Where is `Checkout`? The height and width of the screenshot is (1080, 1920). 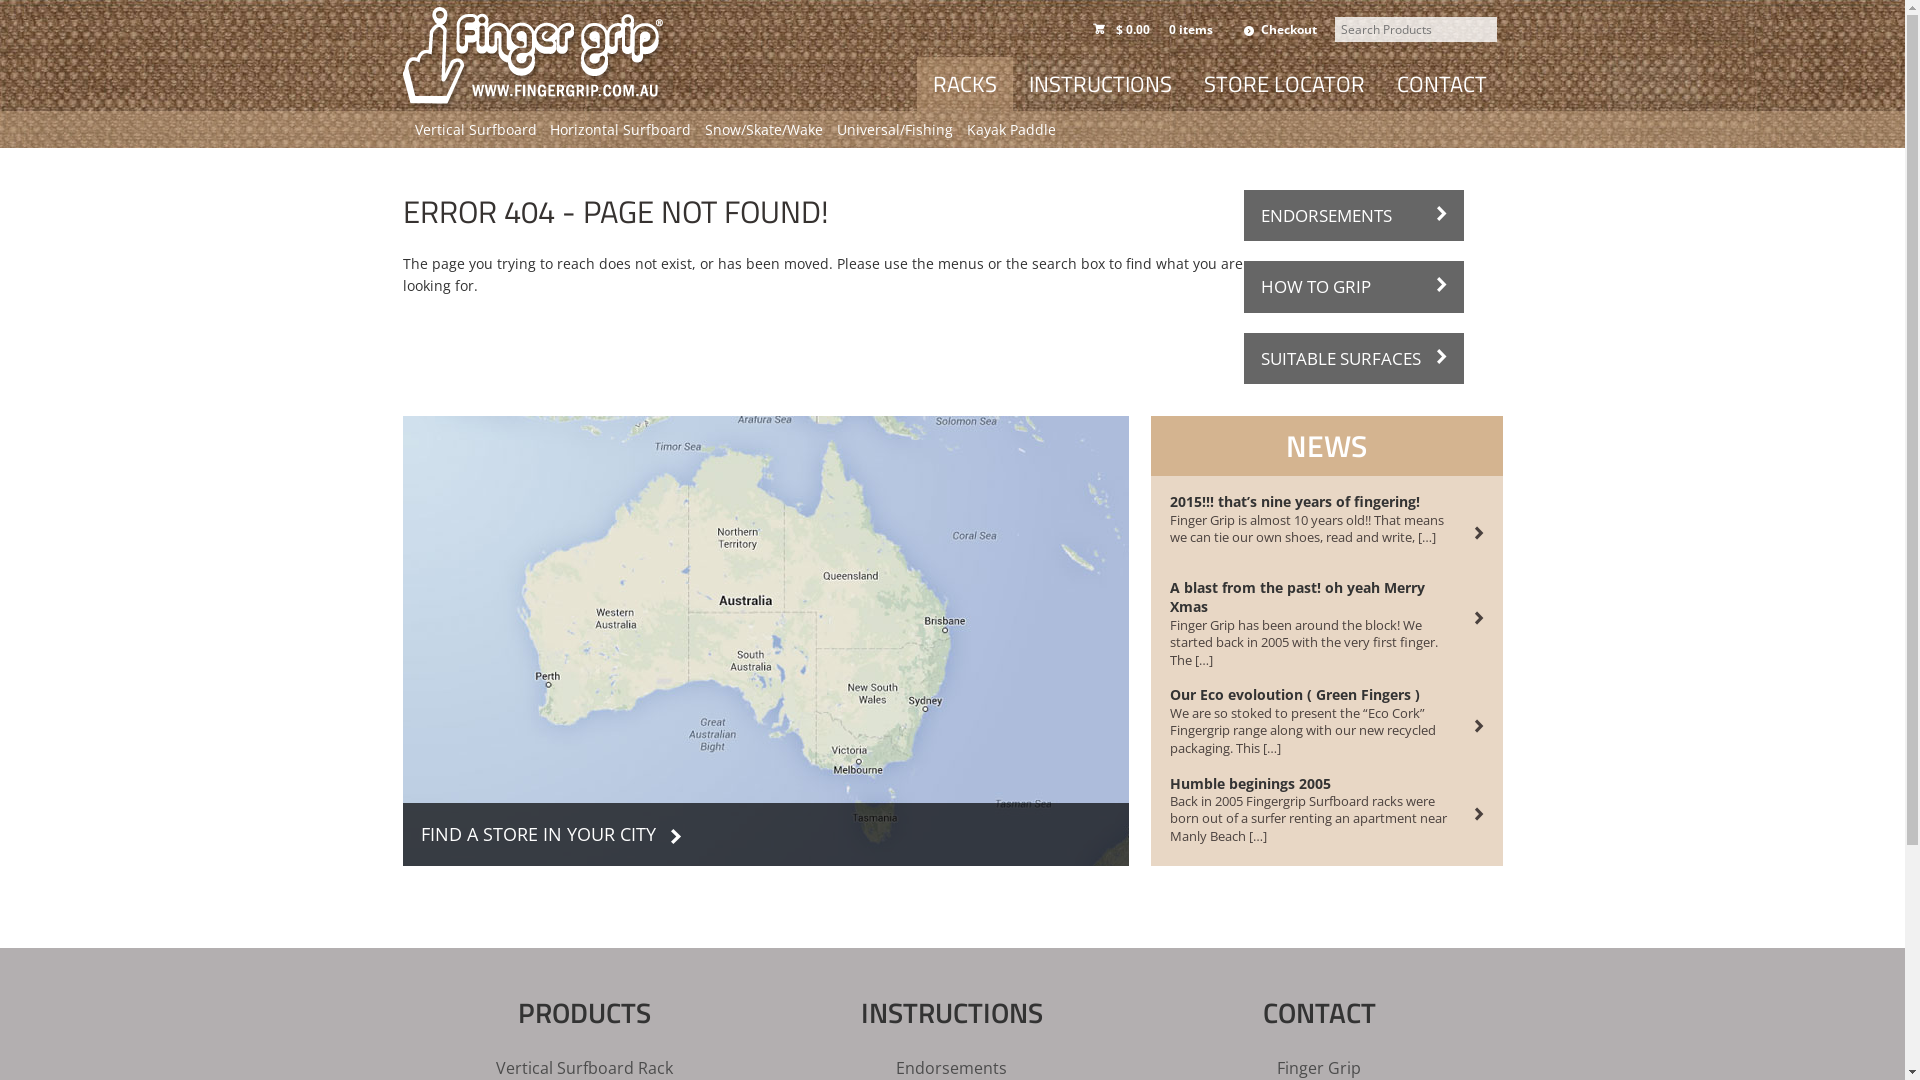 Checkout is located at coordinates (1280, 31).